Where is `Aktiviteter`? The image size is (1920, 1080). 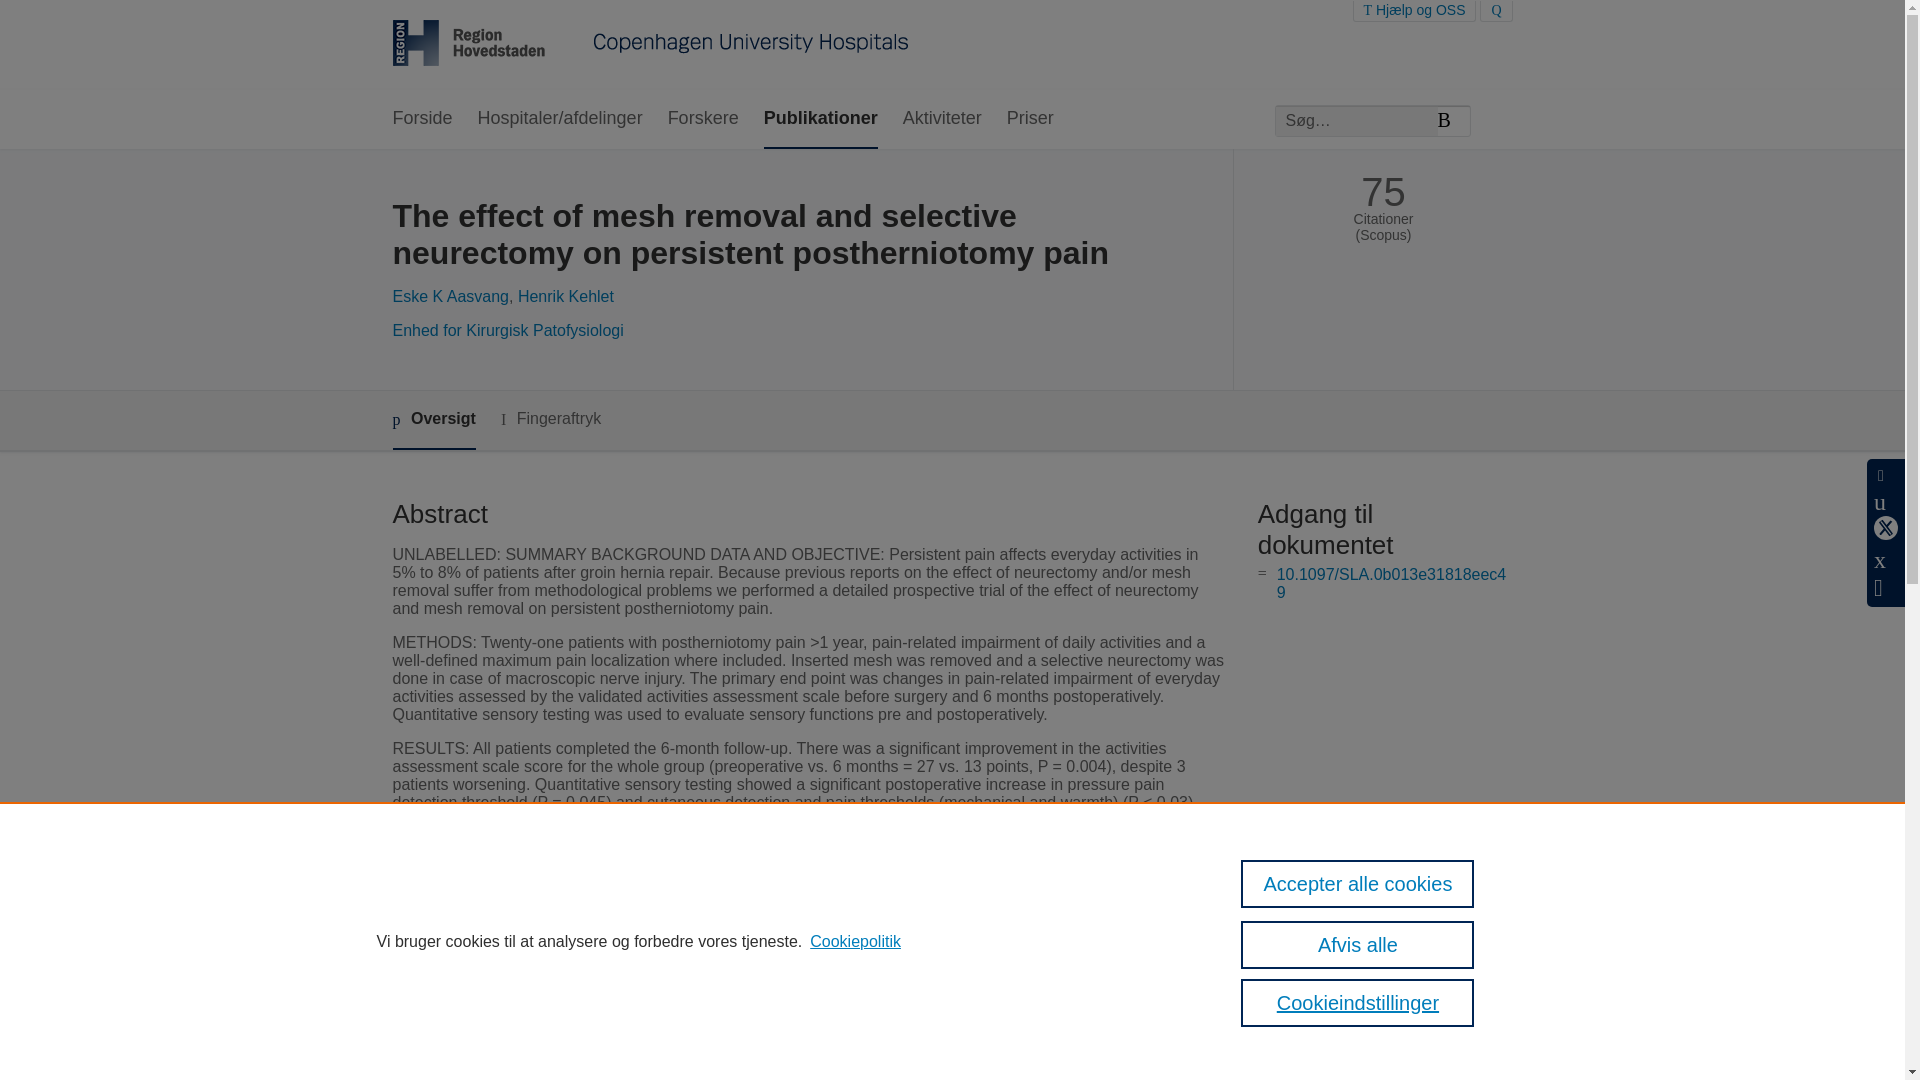 Aktiviteter is located at coordinates (942, 119).